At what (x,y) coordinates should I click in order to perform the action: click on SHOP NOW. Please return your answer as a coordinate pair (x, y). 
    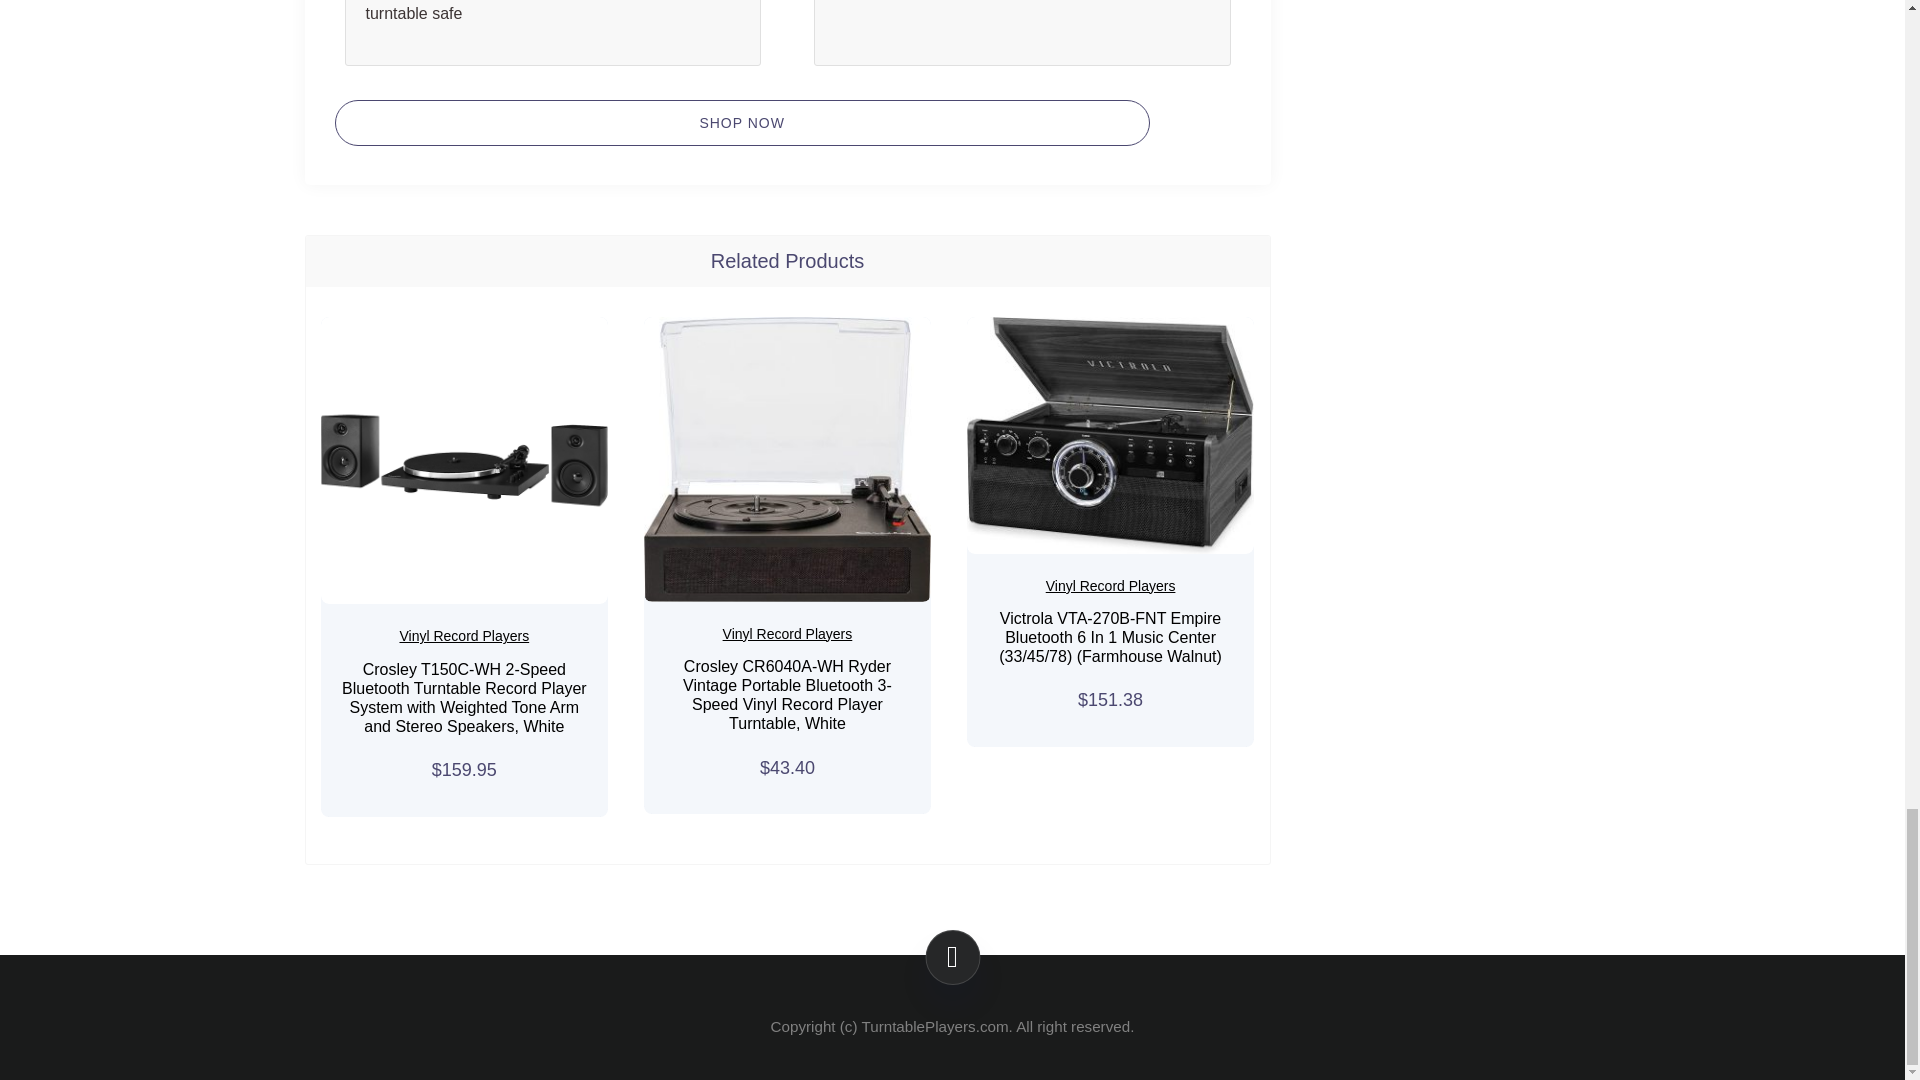
    Looking at the image, I should click on (741, 122).